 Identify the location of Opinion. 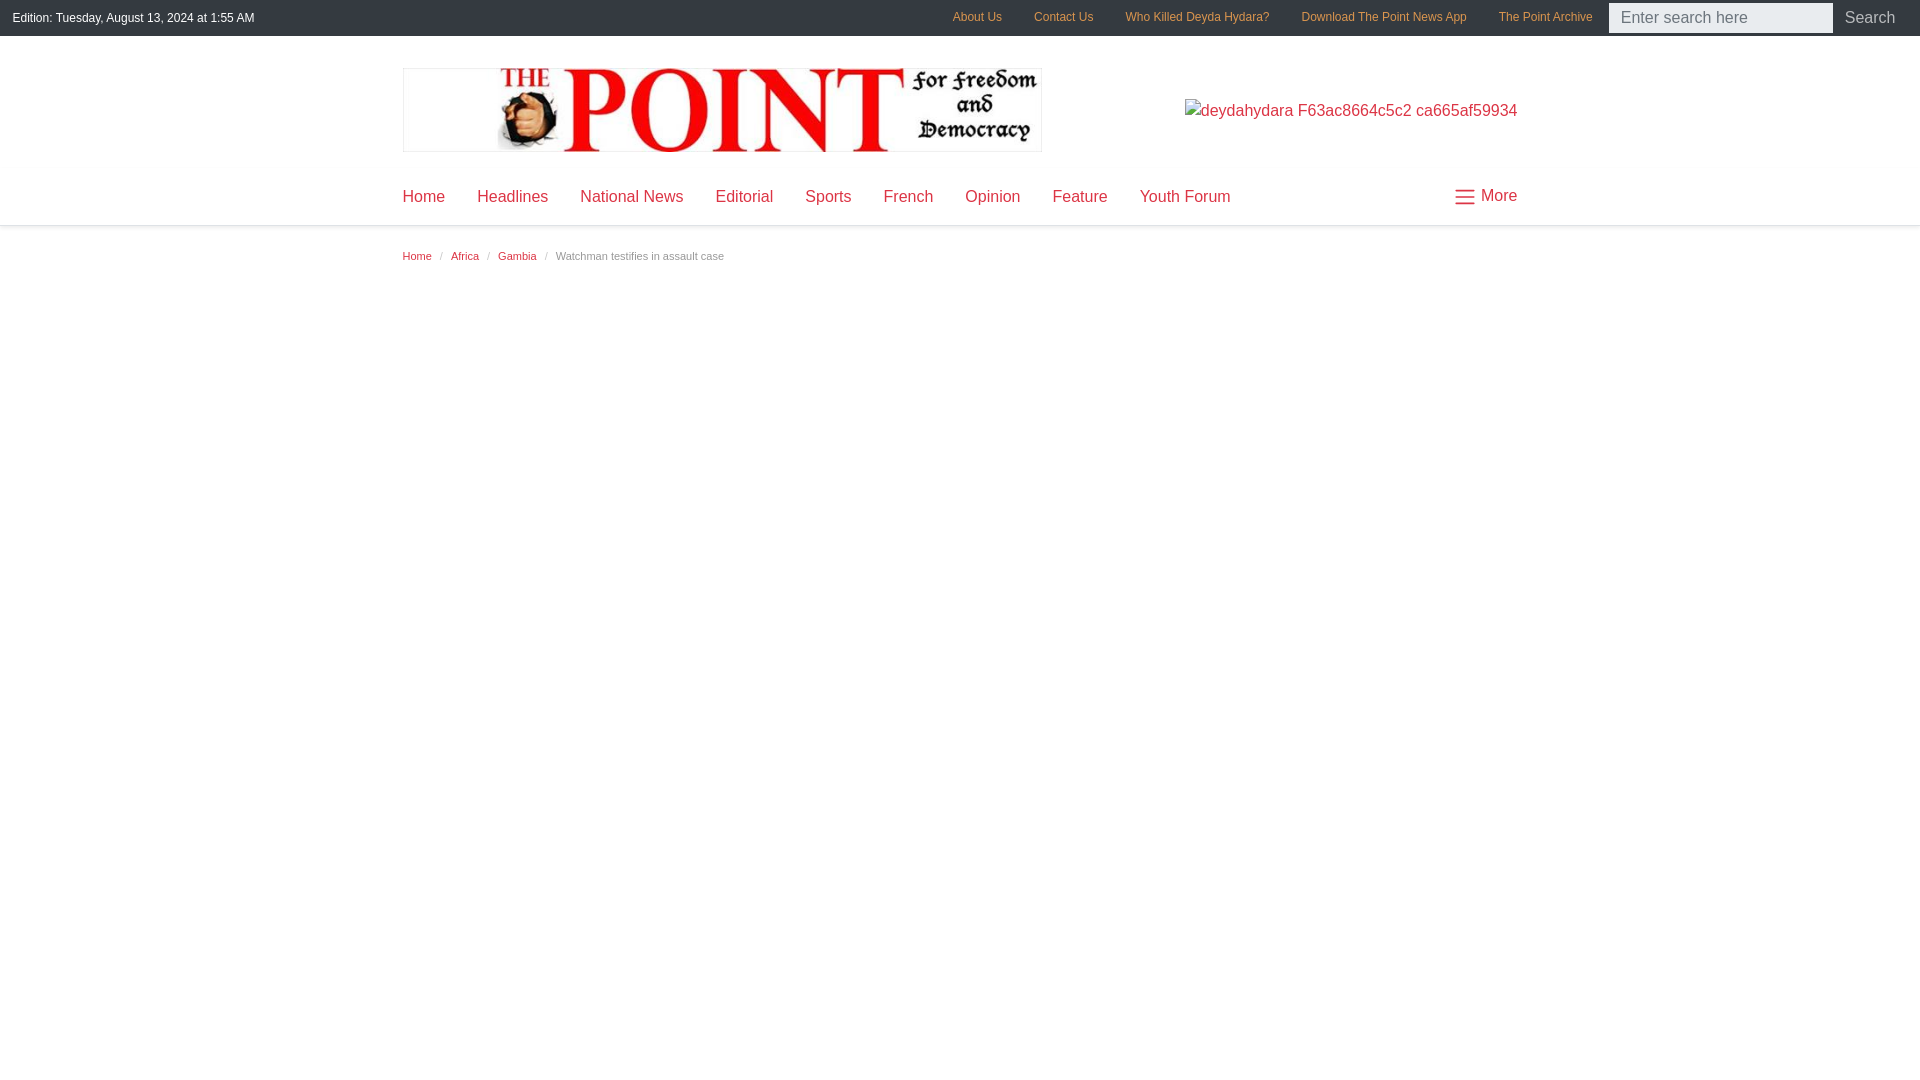
(992, 197).